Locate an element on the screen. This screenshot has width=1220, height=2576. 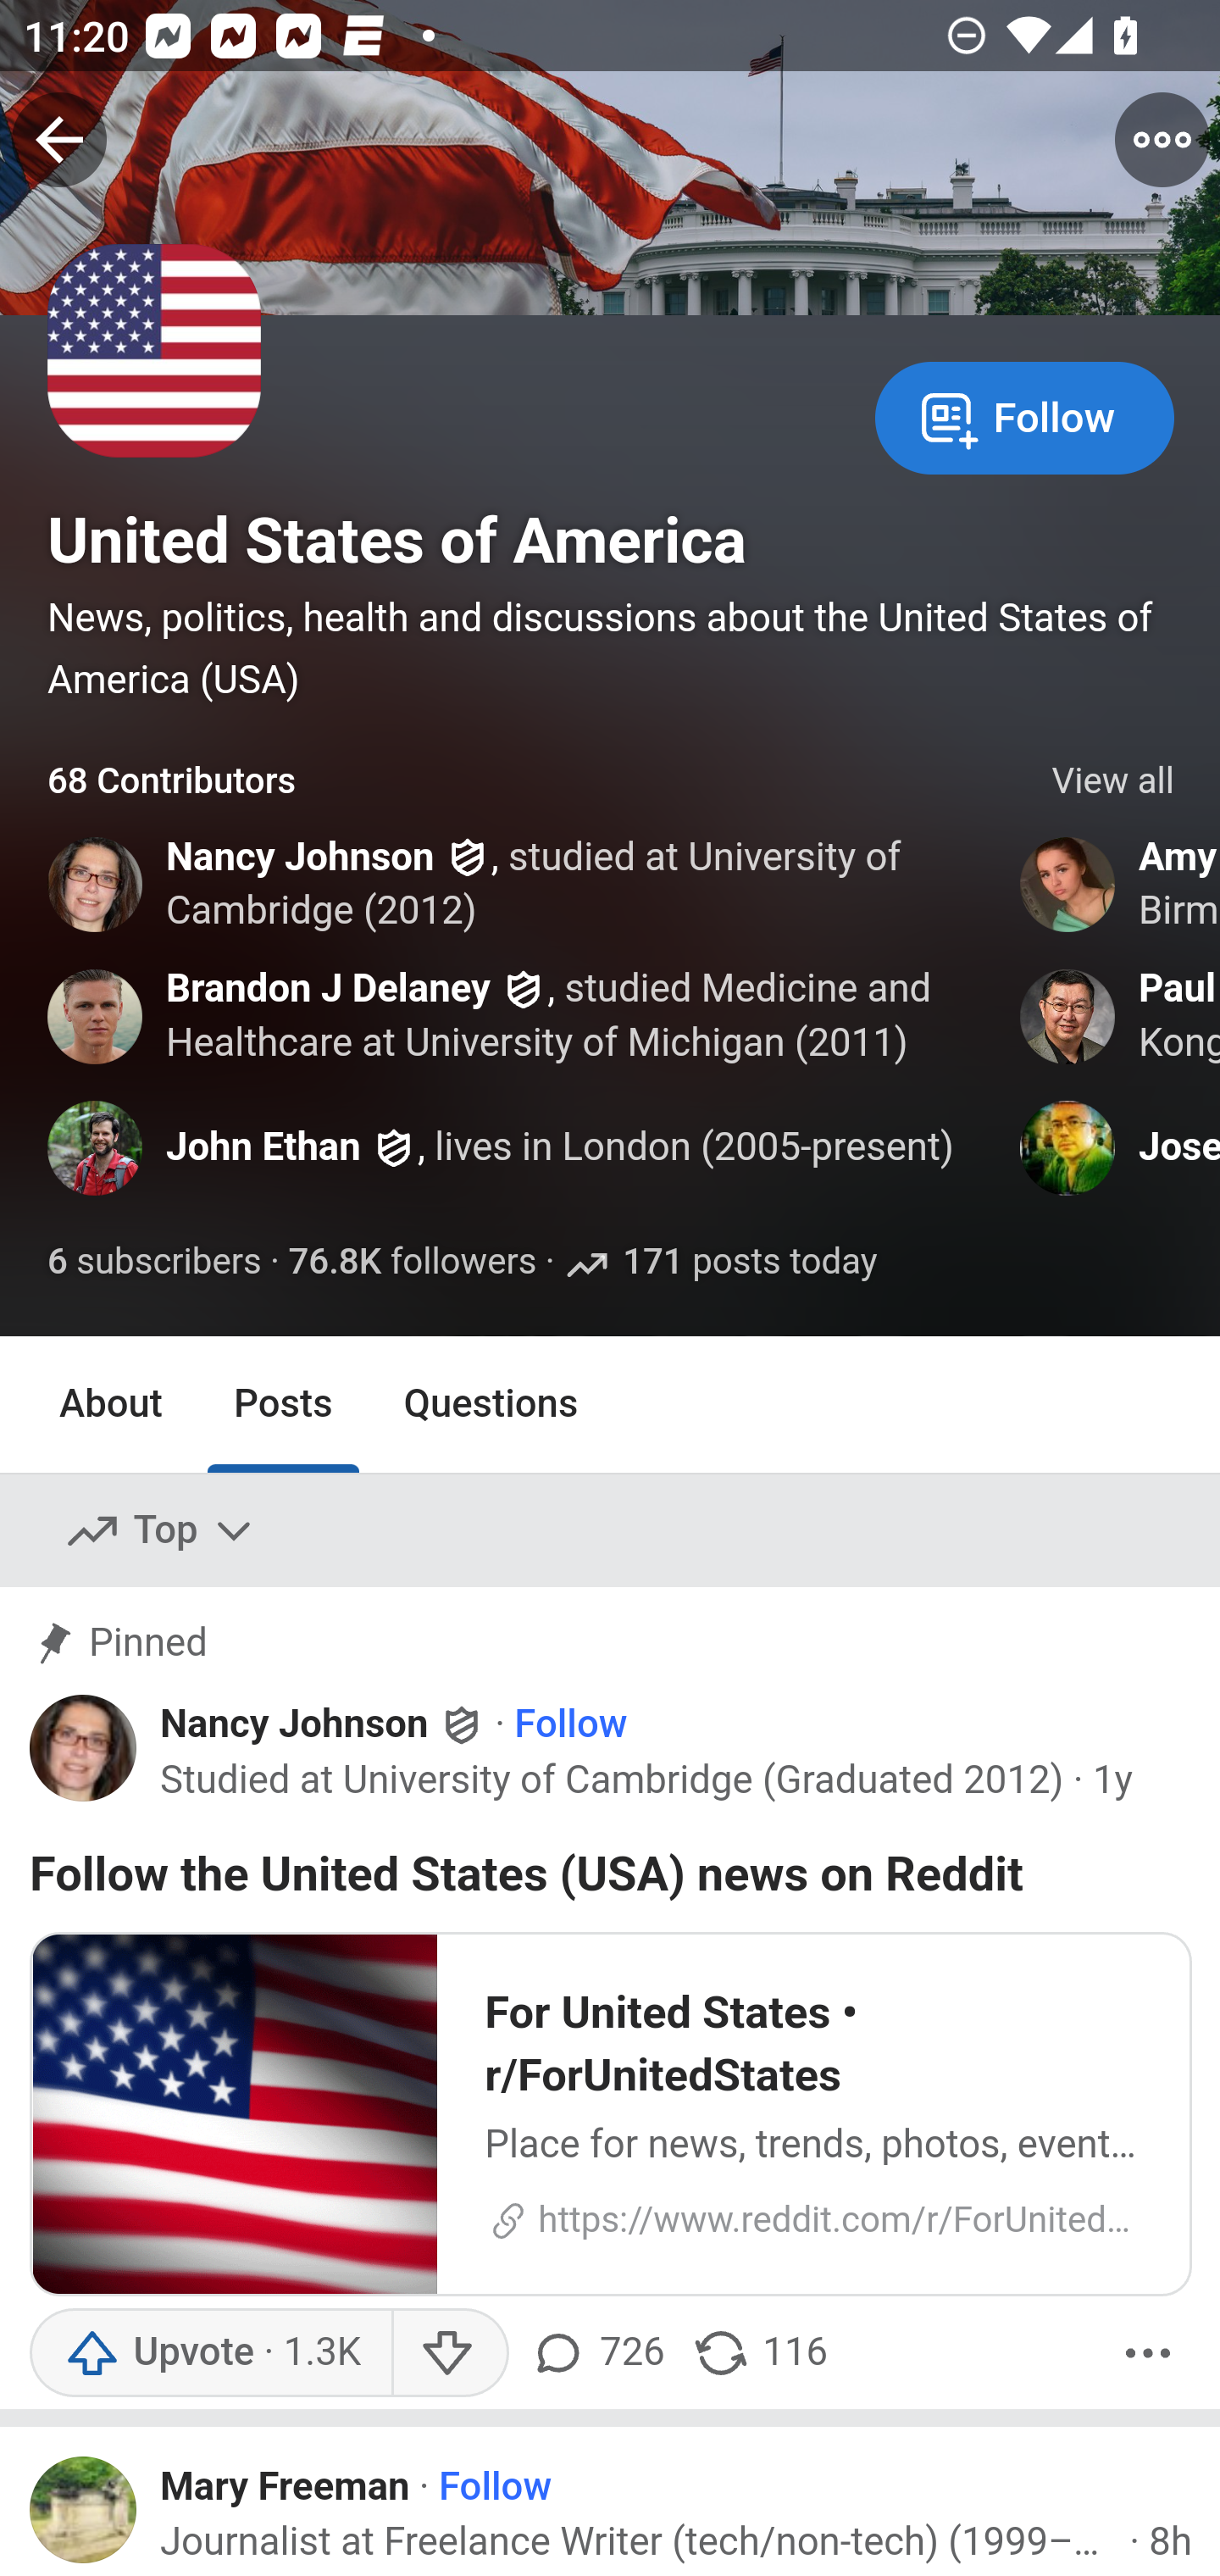
About is located at coordinates (112, 1403).